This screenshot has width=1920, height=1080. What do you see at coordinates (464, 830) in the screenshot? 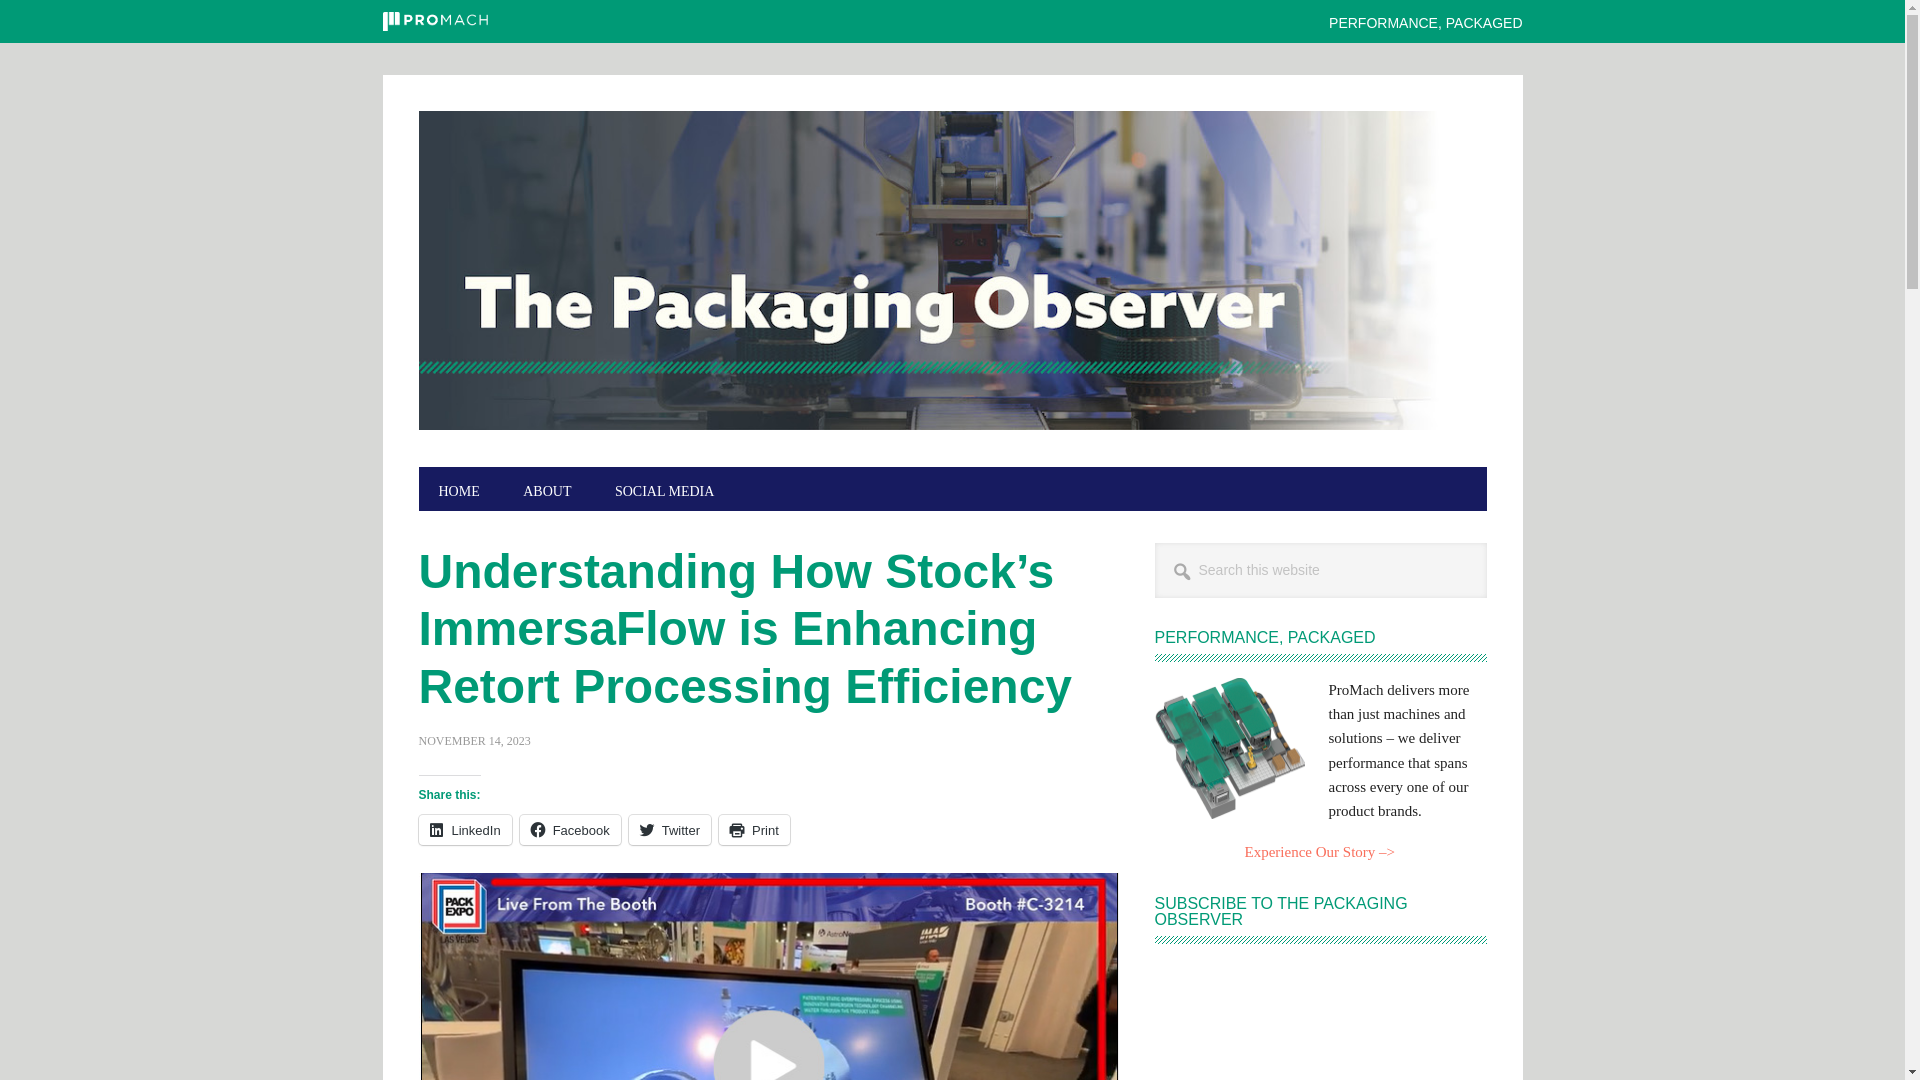
I see `Click to share on LinkedIn` at bounding box center [464, 830].